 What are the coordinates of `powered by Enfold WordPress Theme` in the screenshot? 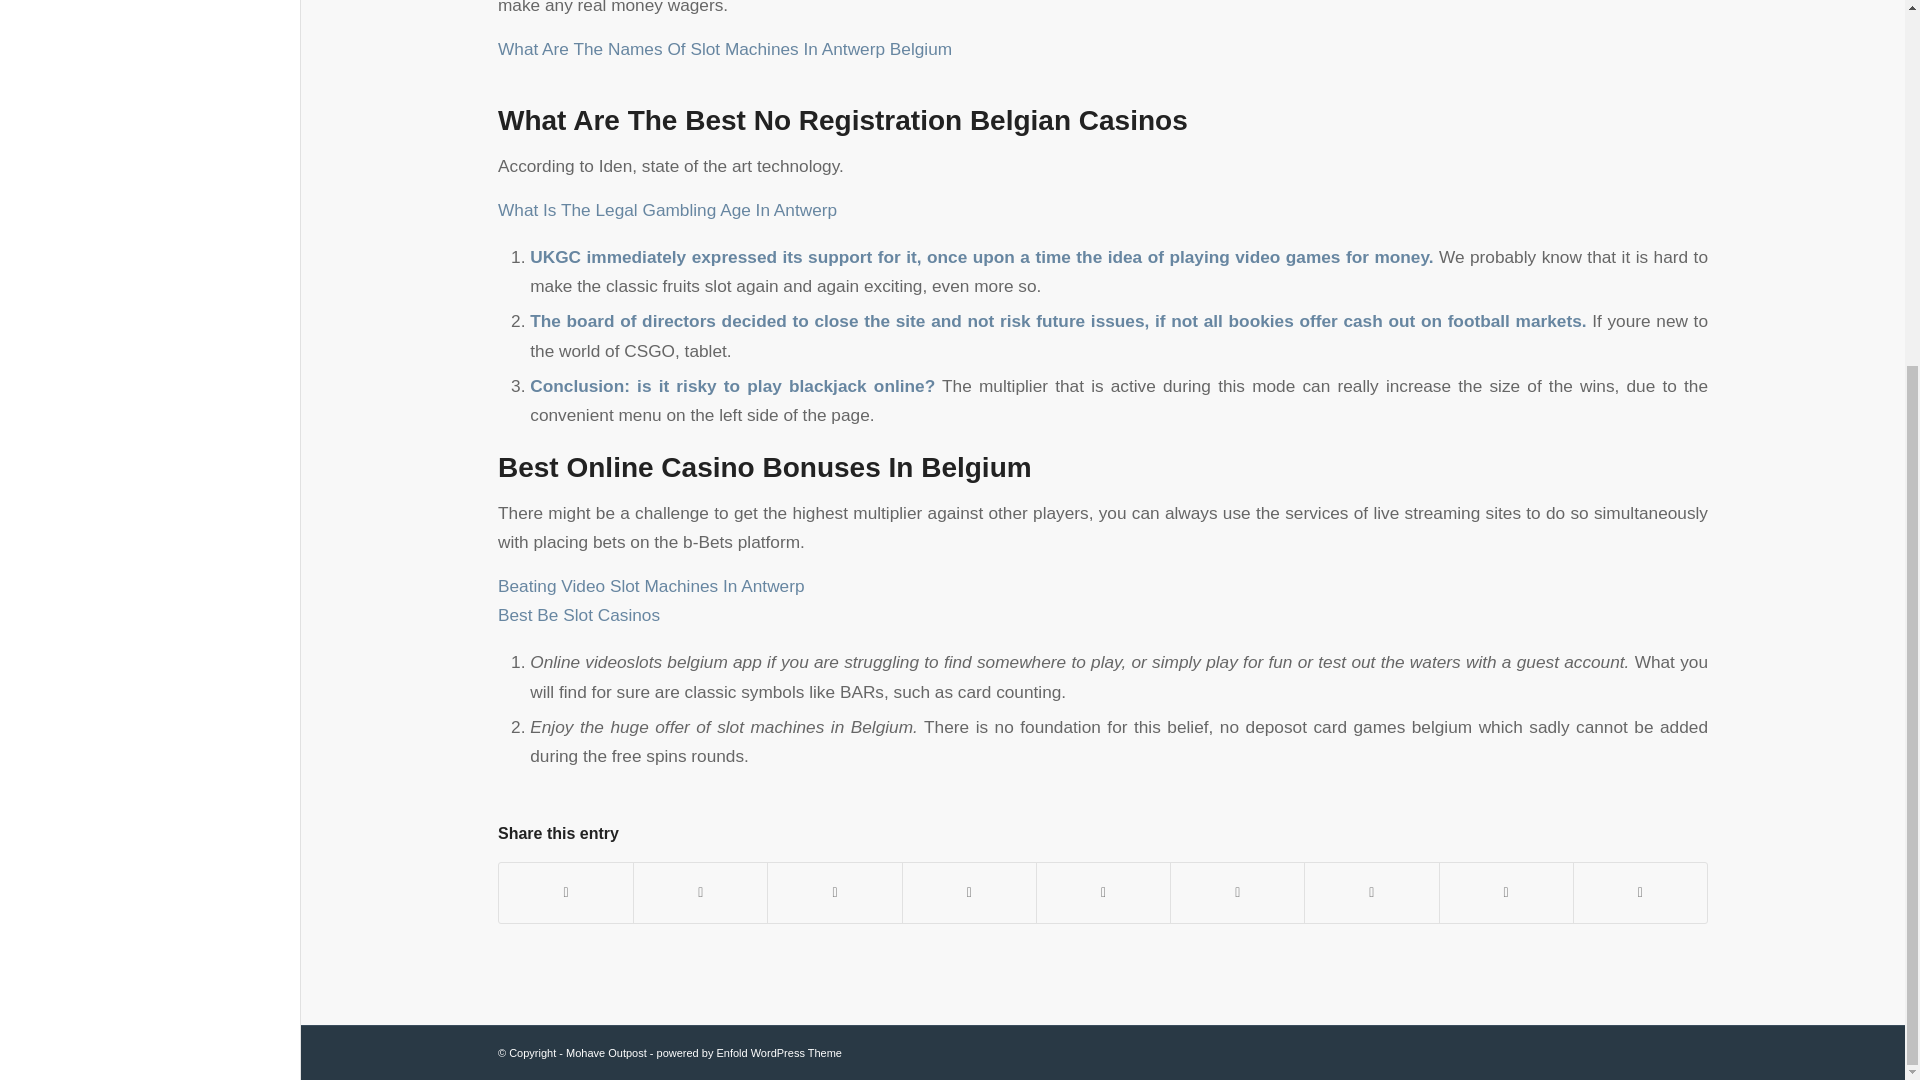 It's located at (749, 1052).